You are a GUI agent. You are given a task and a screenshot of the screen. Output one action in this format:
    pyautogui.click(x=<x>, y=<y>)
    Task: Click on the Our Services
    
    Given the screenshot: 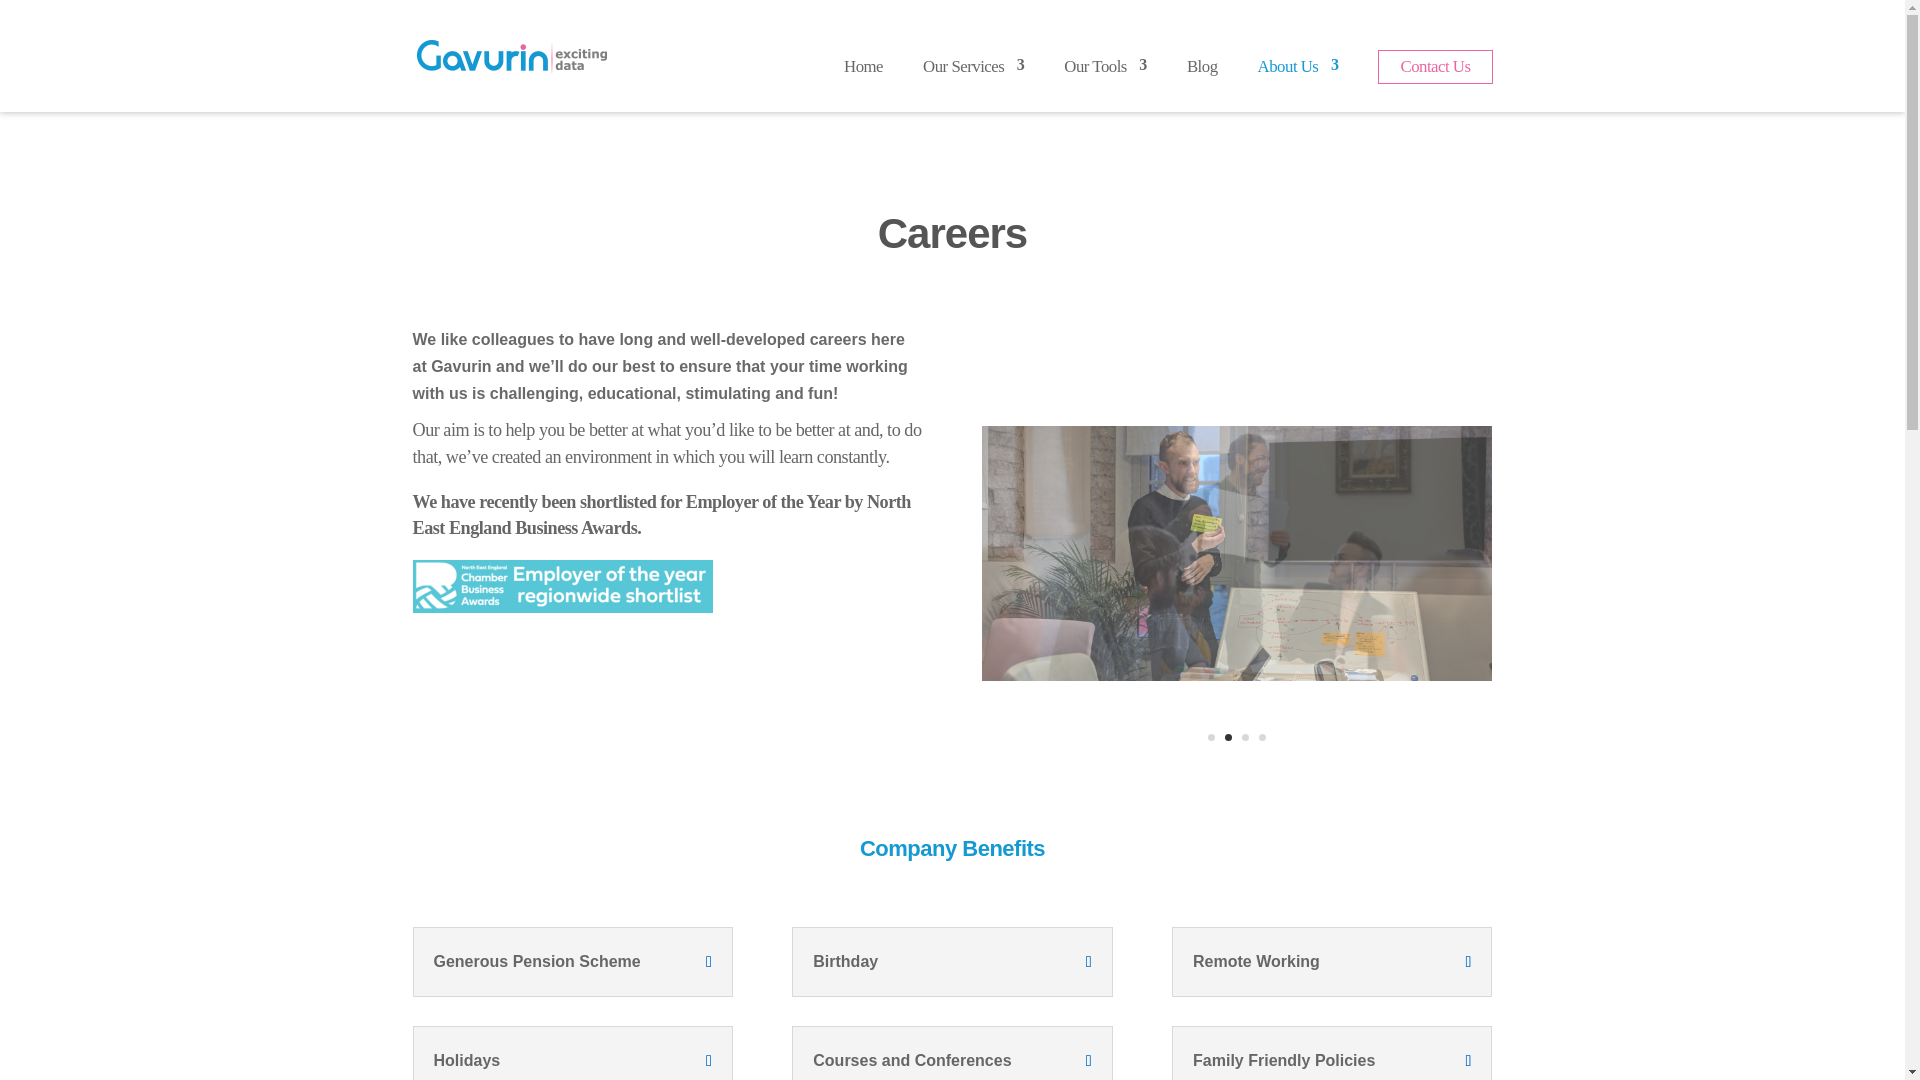 What is the action you would take?
    pyautogui.click(x=973, y=66)
    